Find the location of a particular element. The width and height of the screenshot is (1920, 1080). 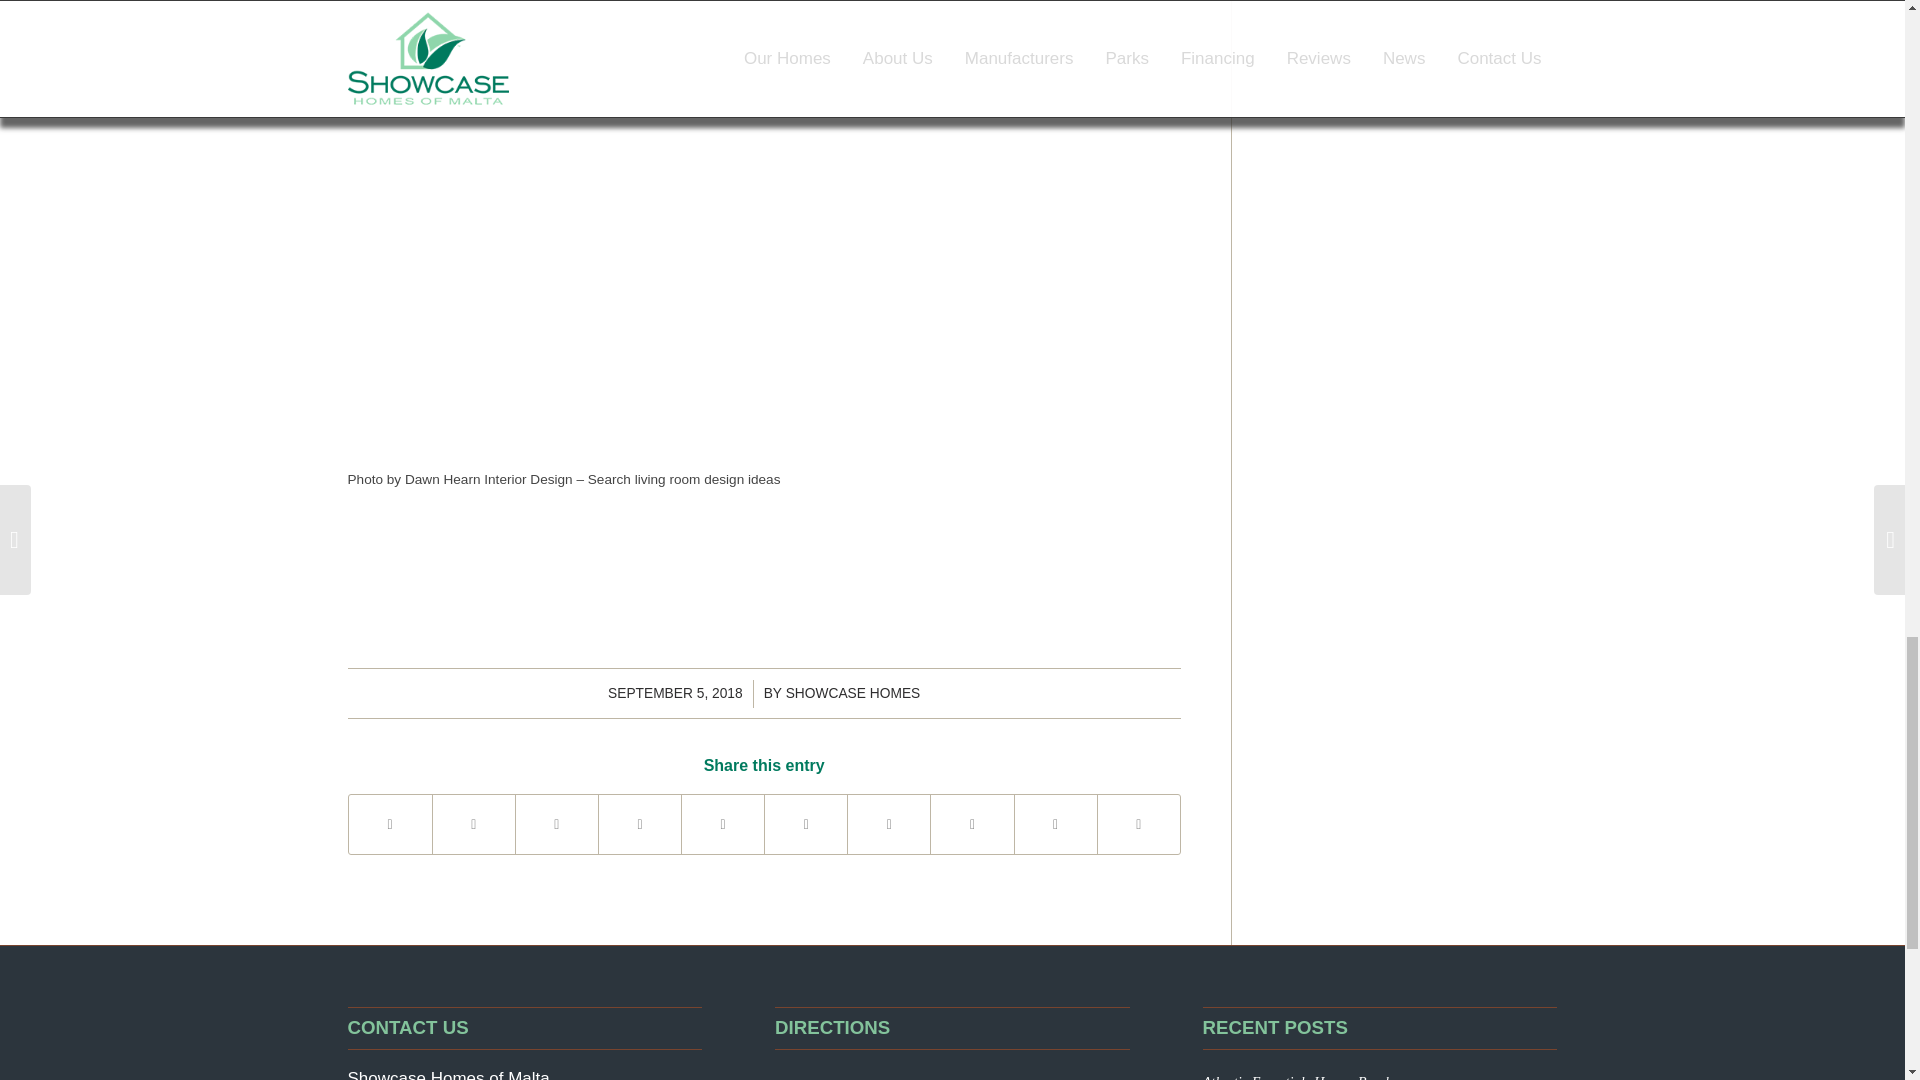

SHOWCASE HOMES is located at coordinates (853, 692).